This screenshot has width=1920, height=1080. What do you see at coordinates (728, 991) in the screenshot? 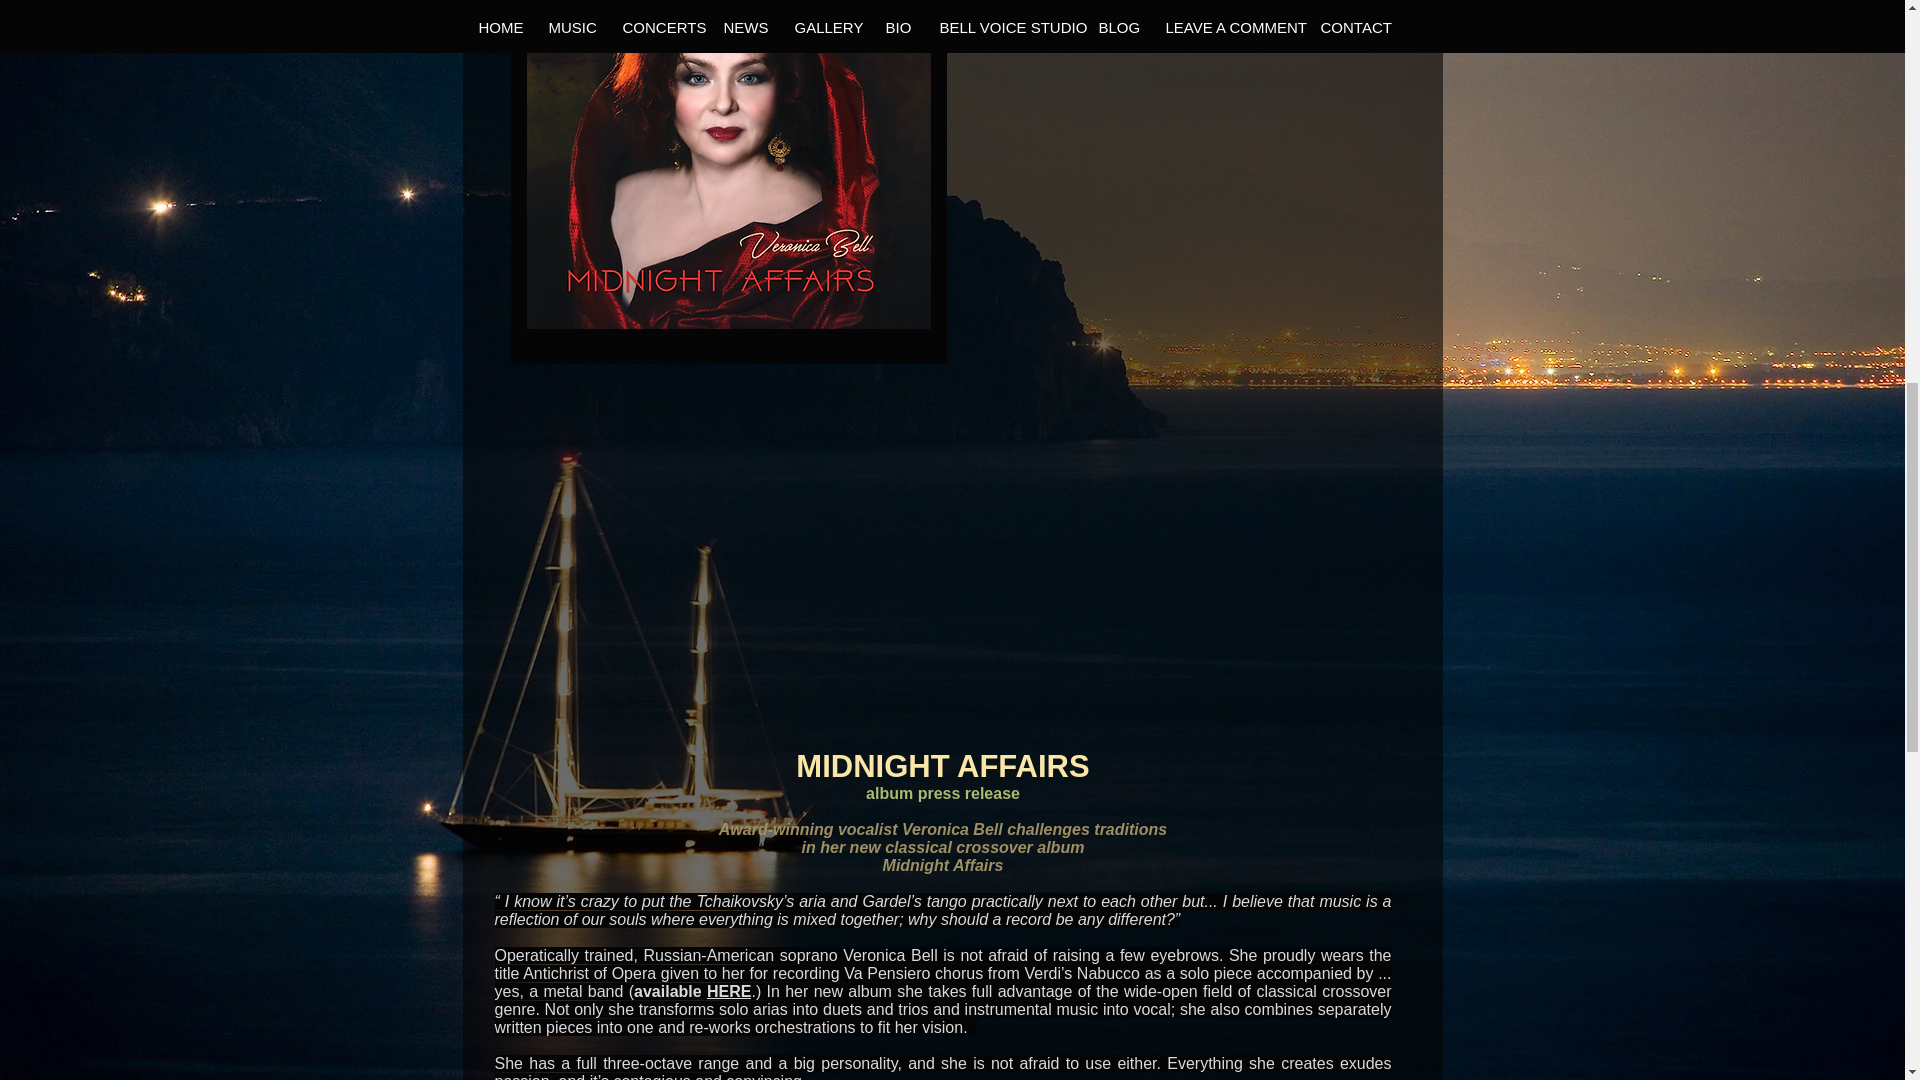
I see `HERE` at bounding box center [728, 991].